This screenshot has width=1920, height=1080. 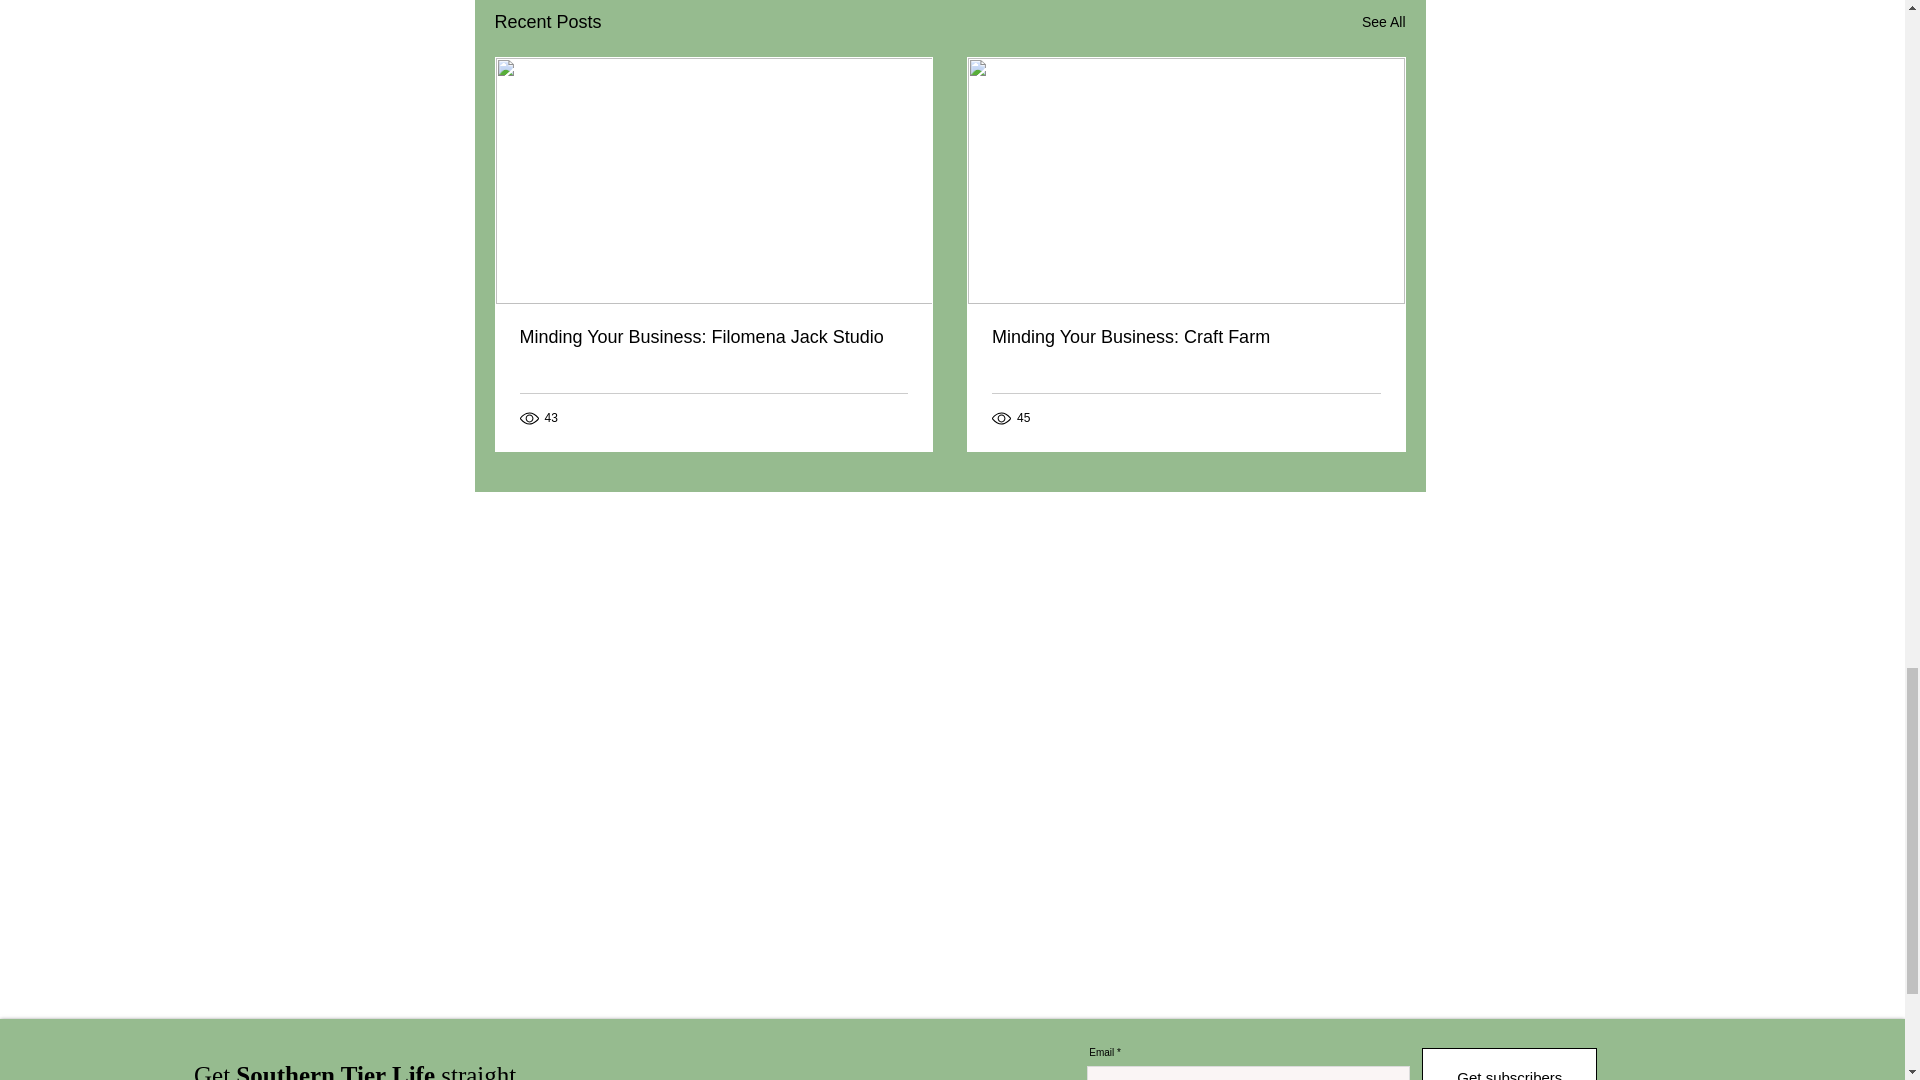 I want to click on Minding Your Business: Filomena Jack Studio, so click(x=714, y=337).